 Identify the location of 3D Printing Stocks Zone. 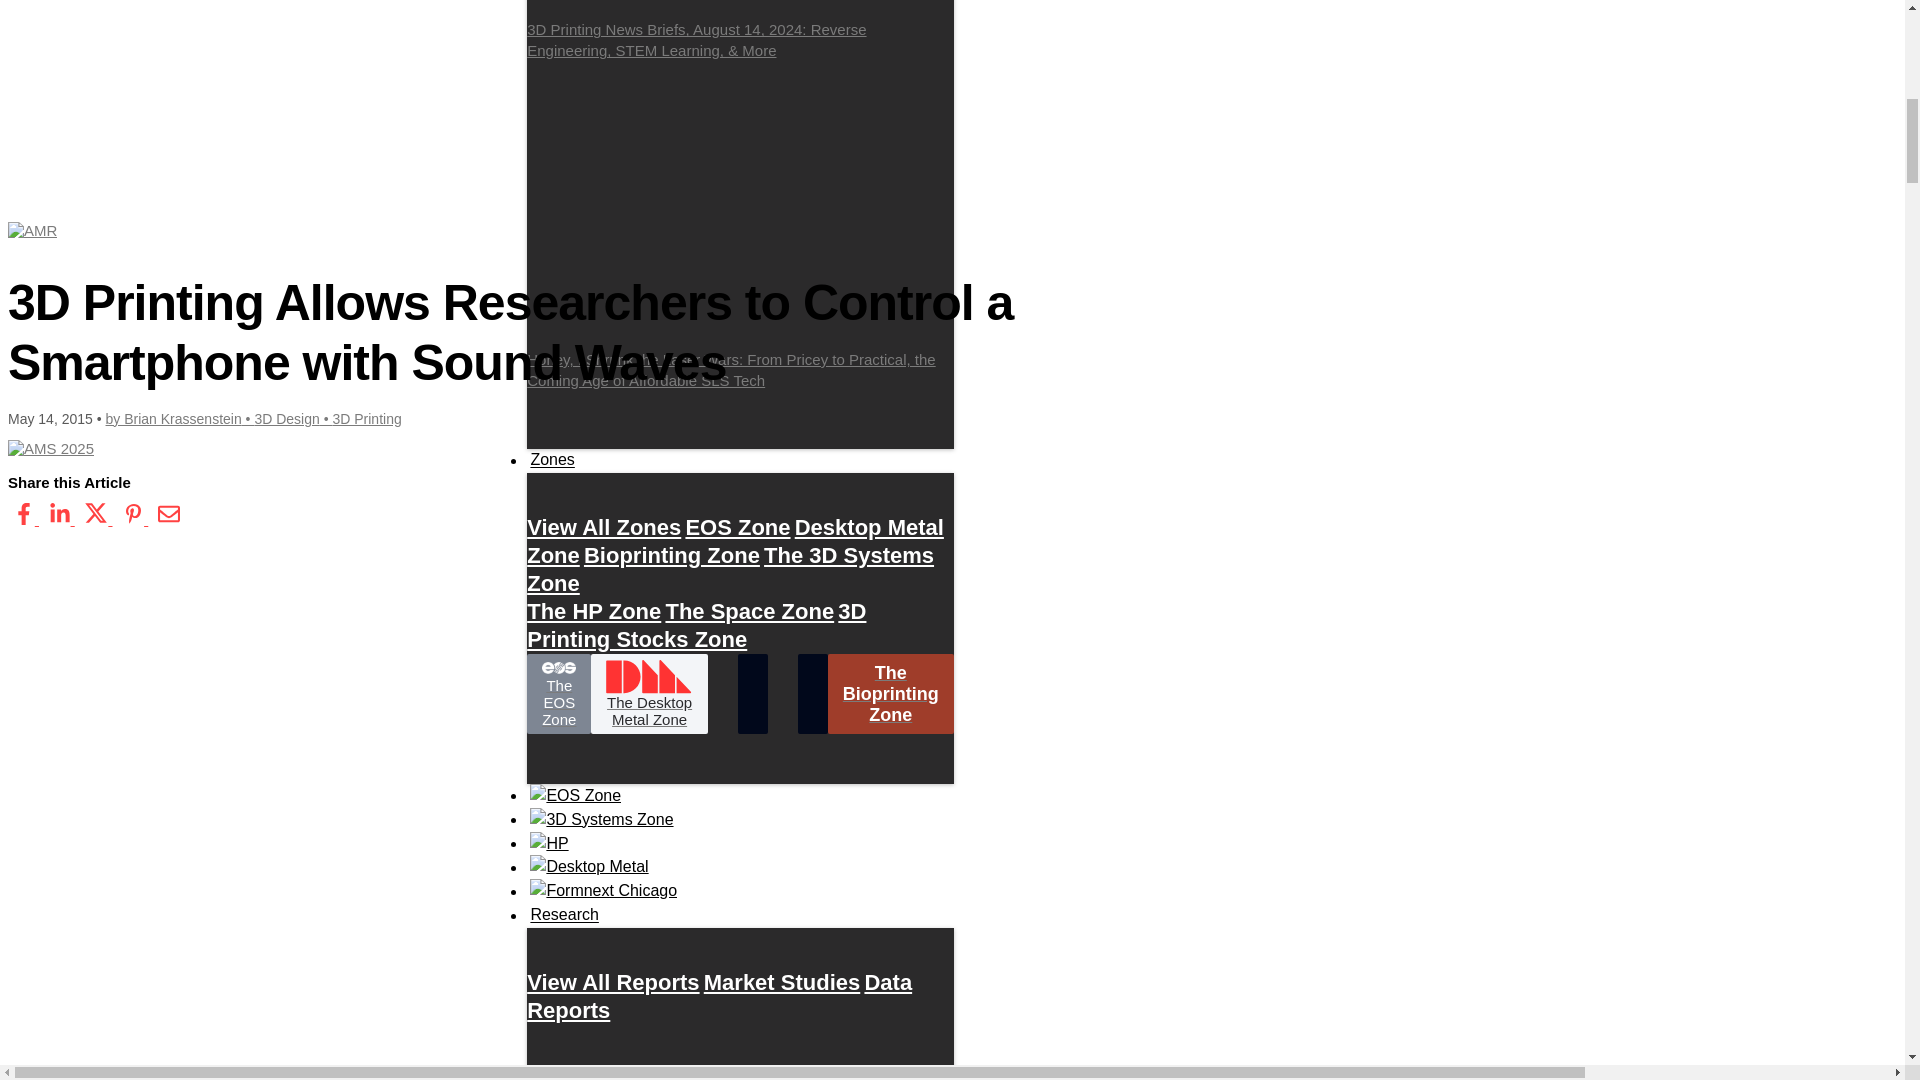
(696, 625).